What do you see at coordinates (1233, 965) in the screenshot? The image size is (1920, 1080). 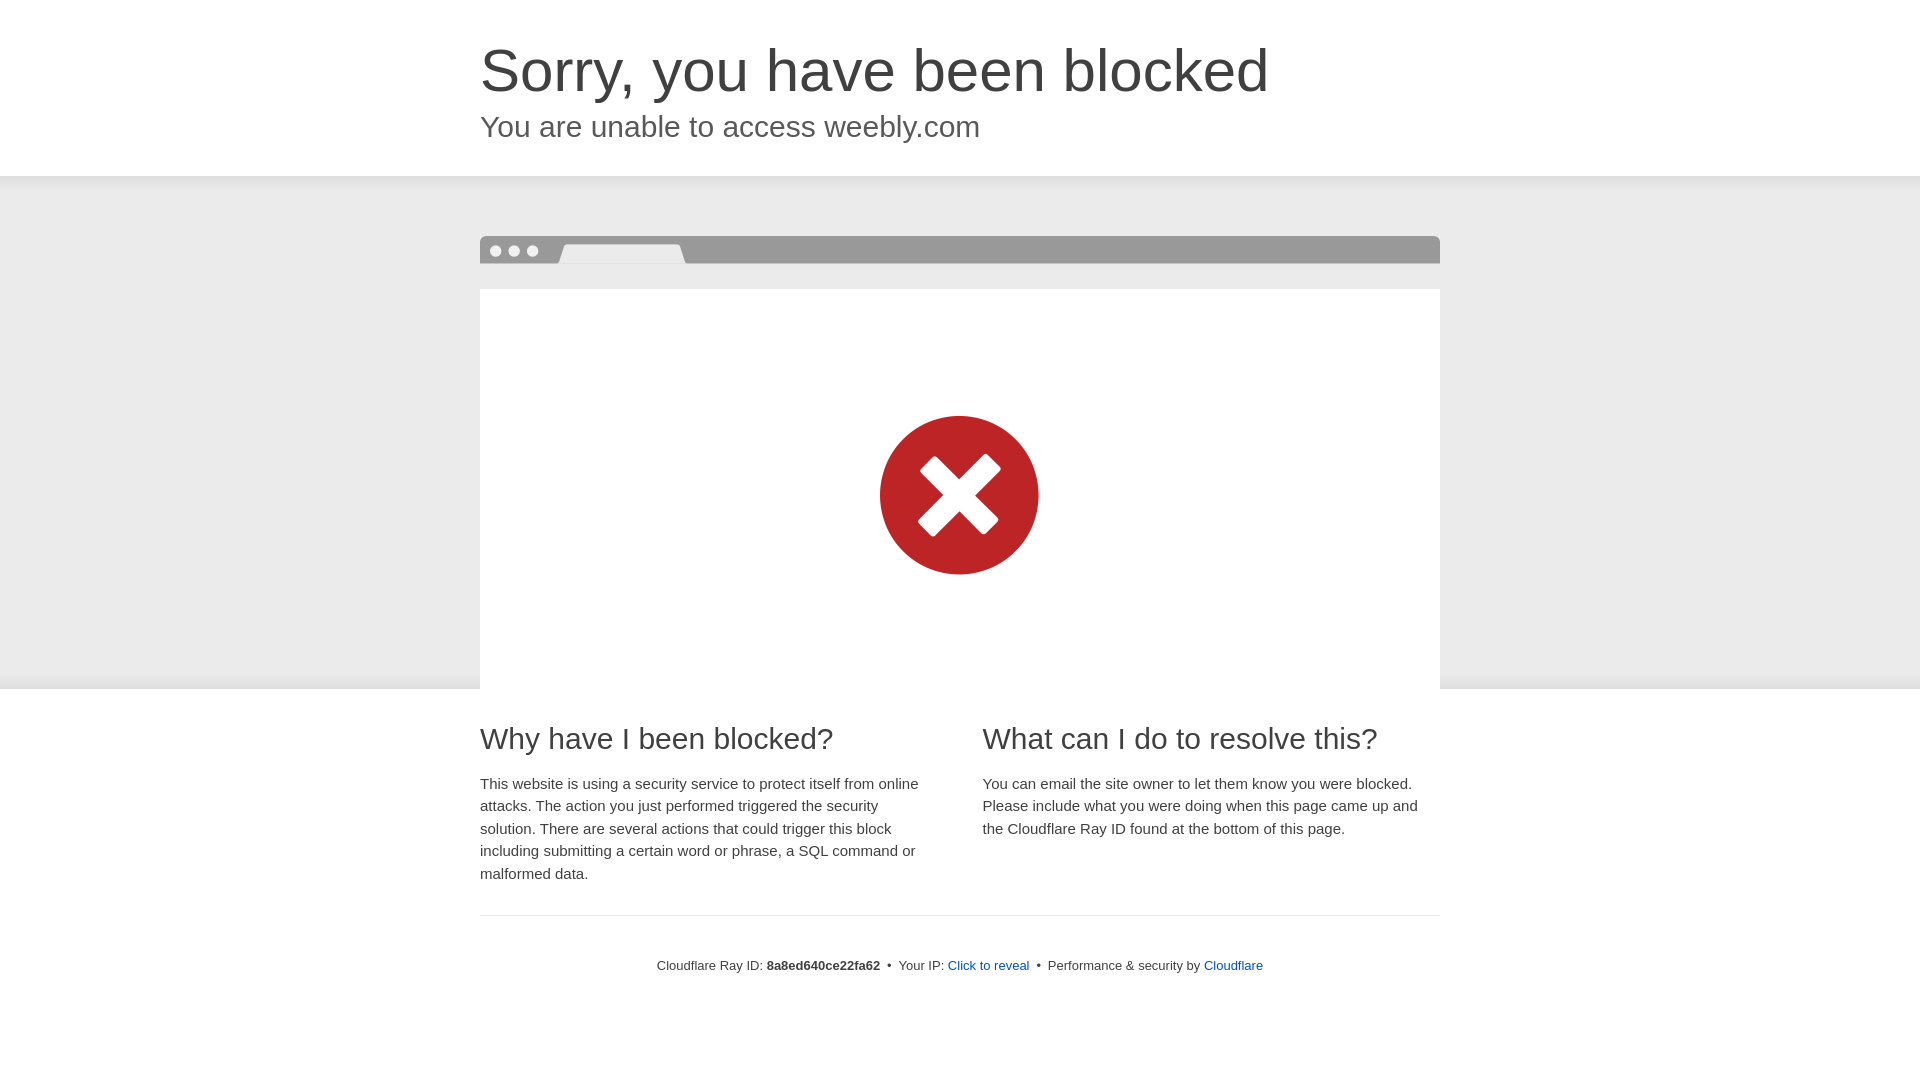 I see `Cloudflare` at bounding box center [1233, 965].